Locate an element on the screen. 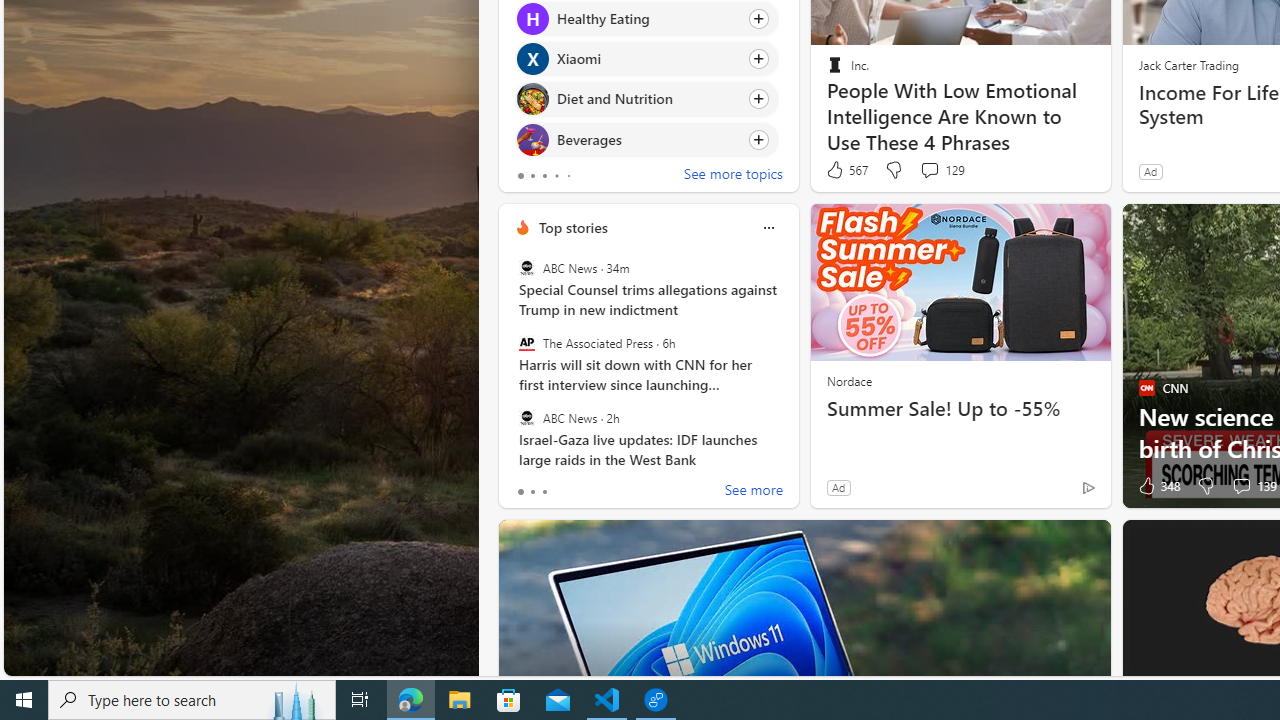  tab-2 is located at coordinates (544, 492).